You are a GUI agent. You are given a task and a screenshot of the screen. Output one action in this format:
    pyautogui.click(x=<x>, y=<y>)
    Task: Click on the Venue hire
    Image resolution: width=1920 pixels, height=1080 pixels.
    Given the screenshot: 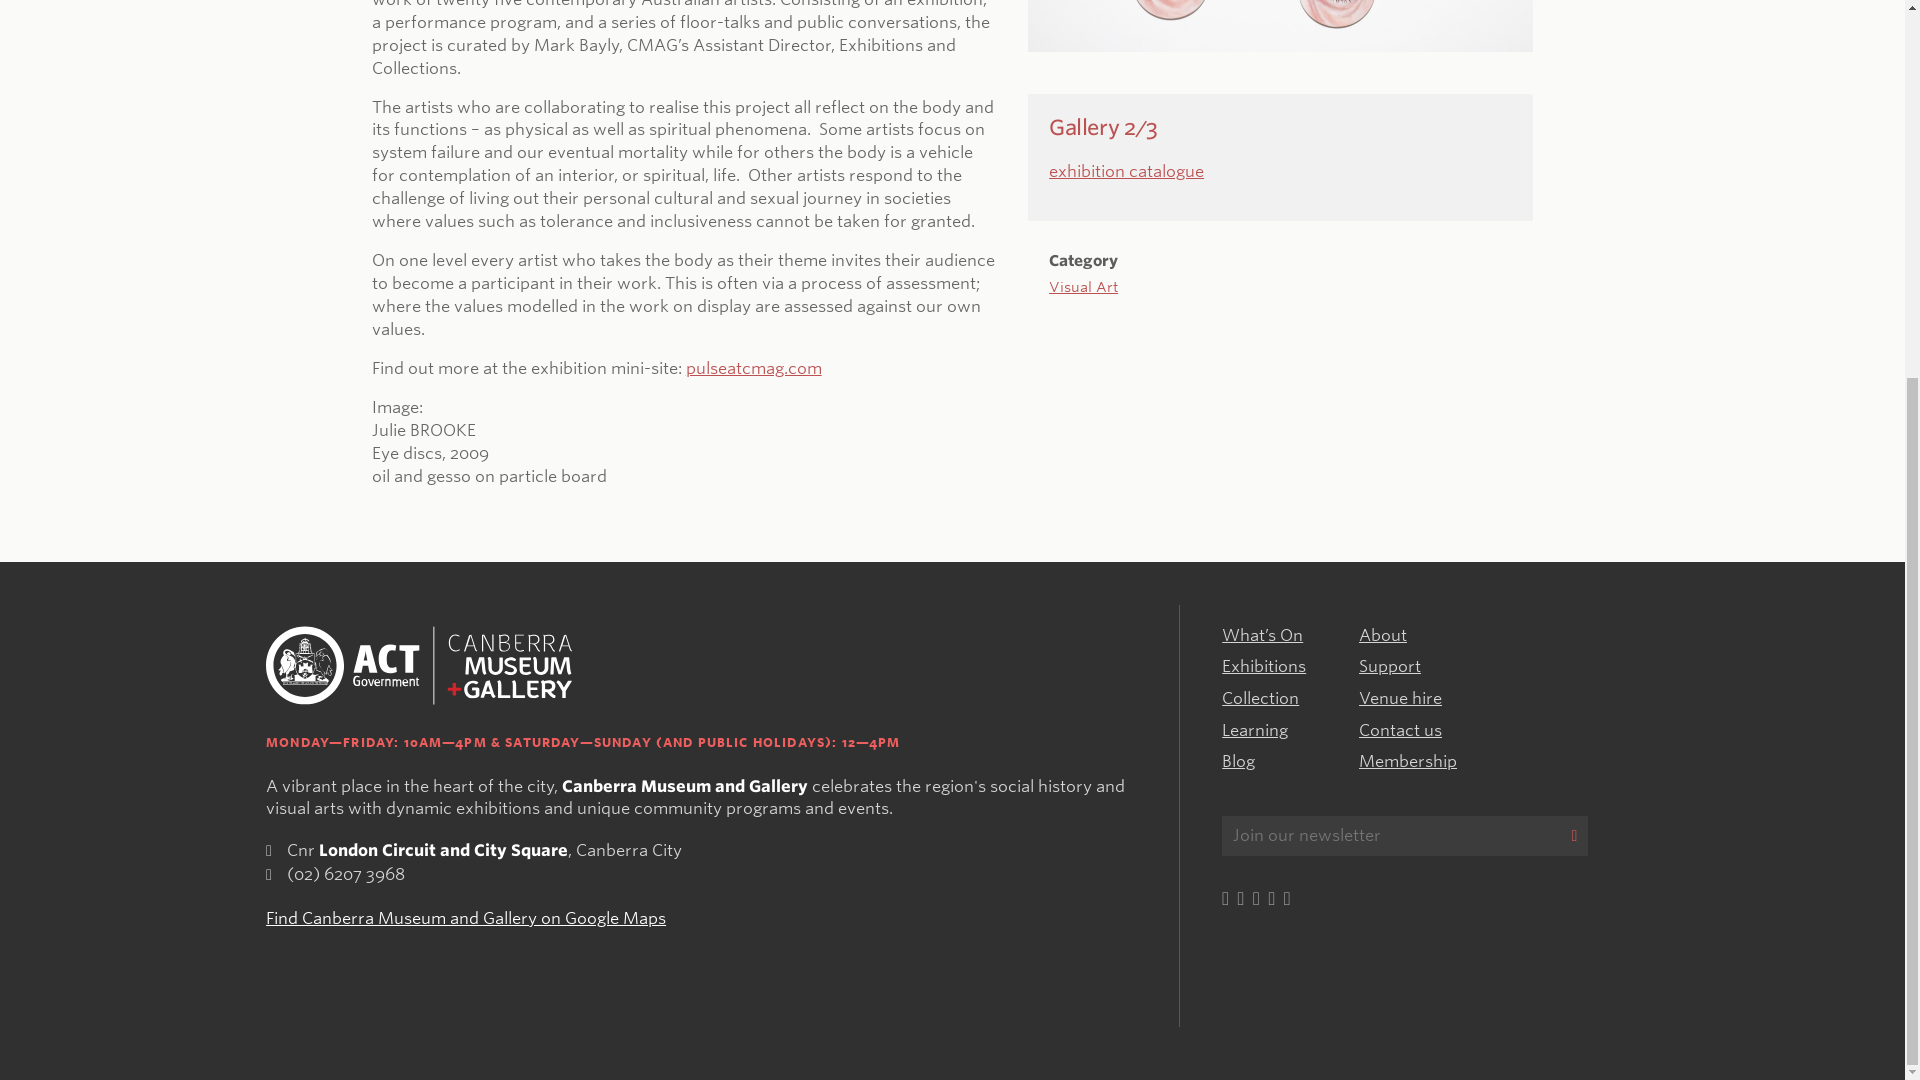 What is the action you would take?
    pyautogui.click(x=1400, y=698)
    